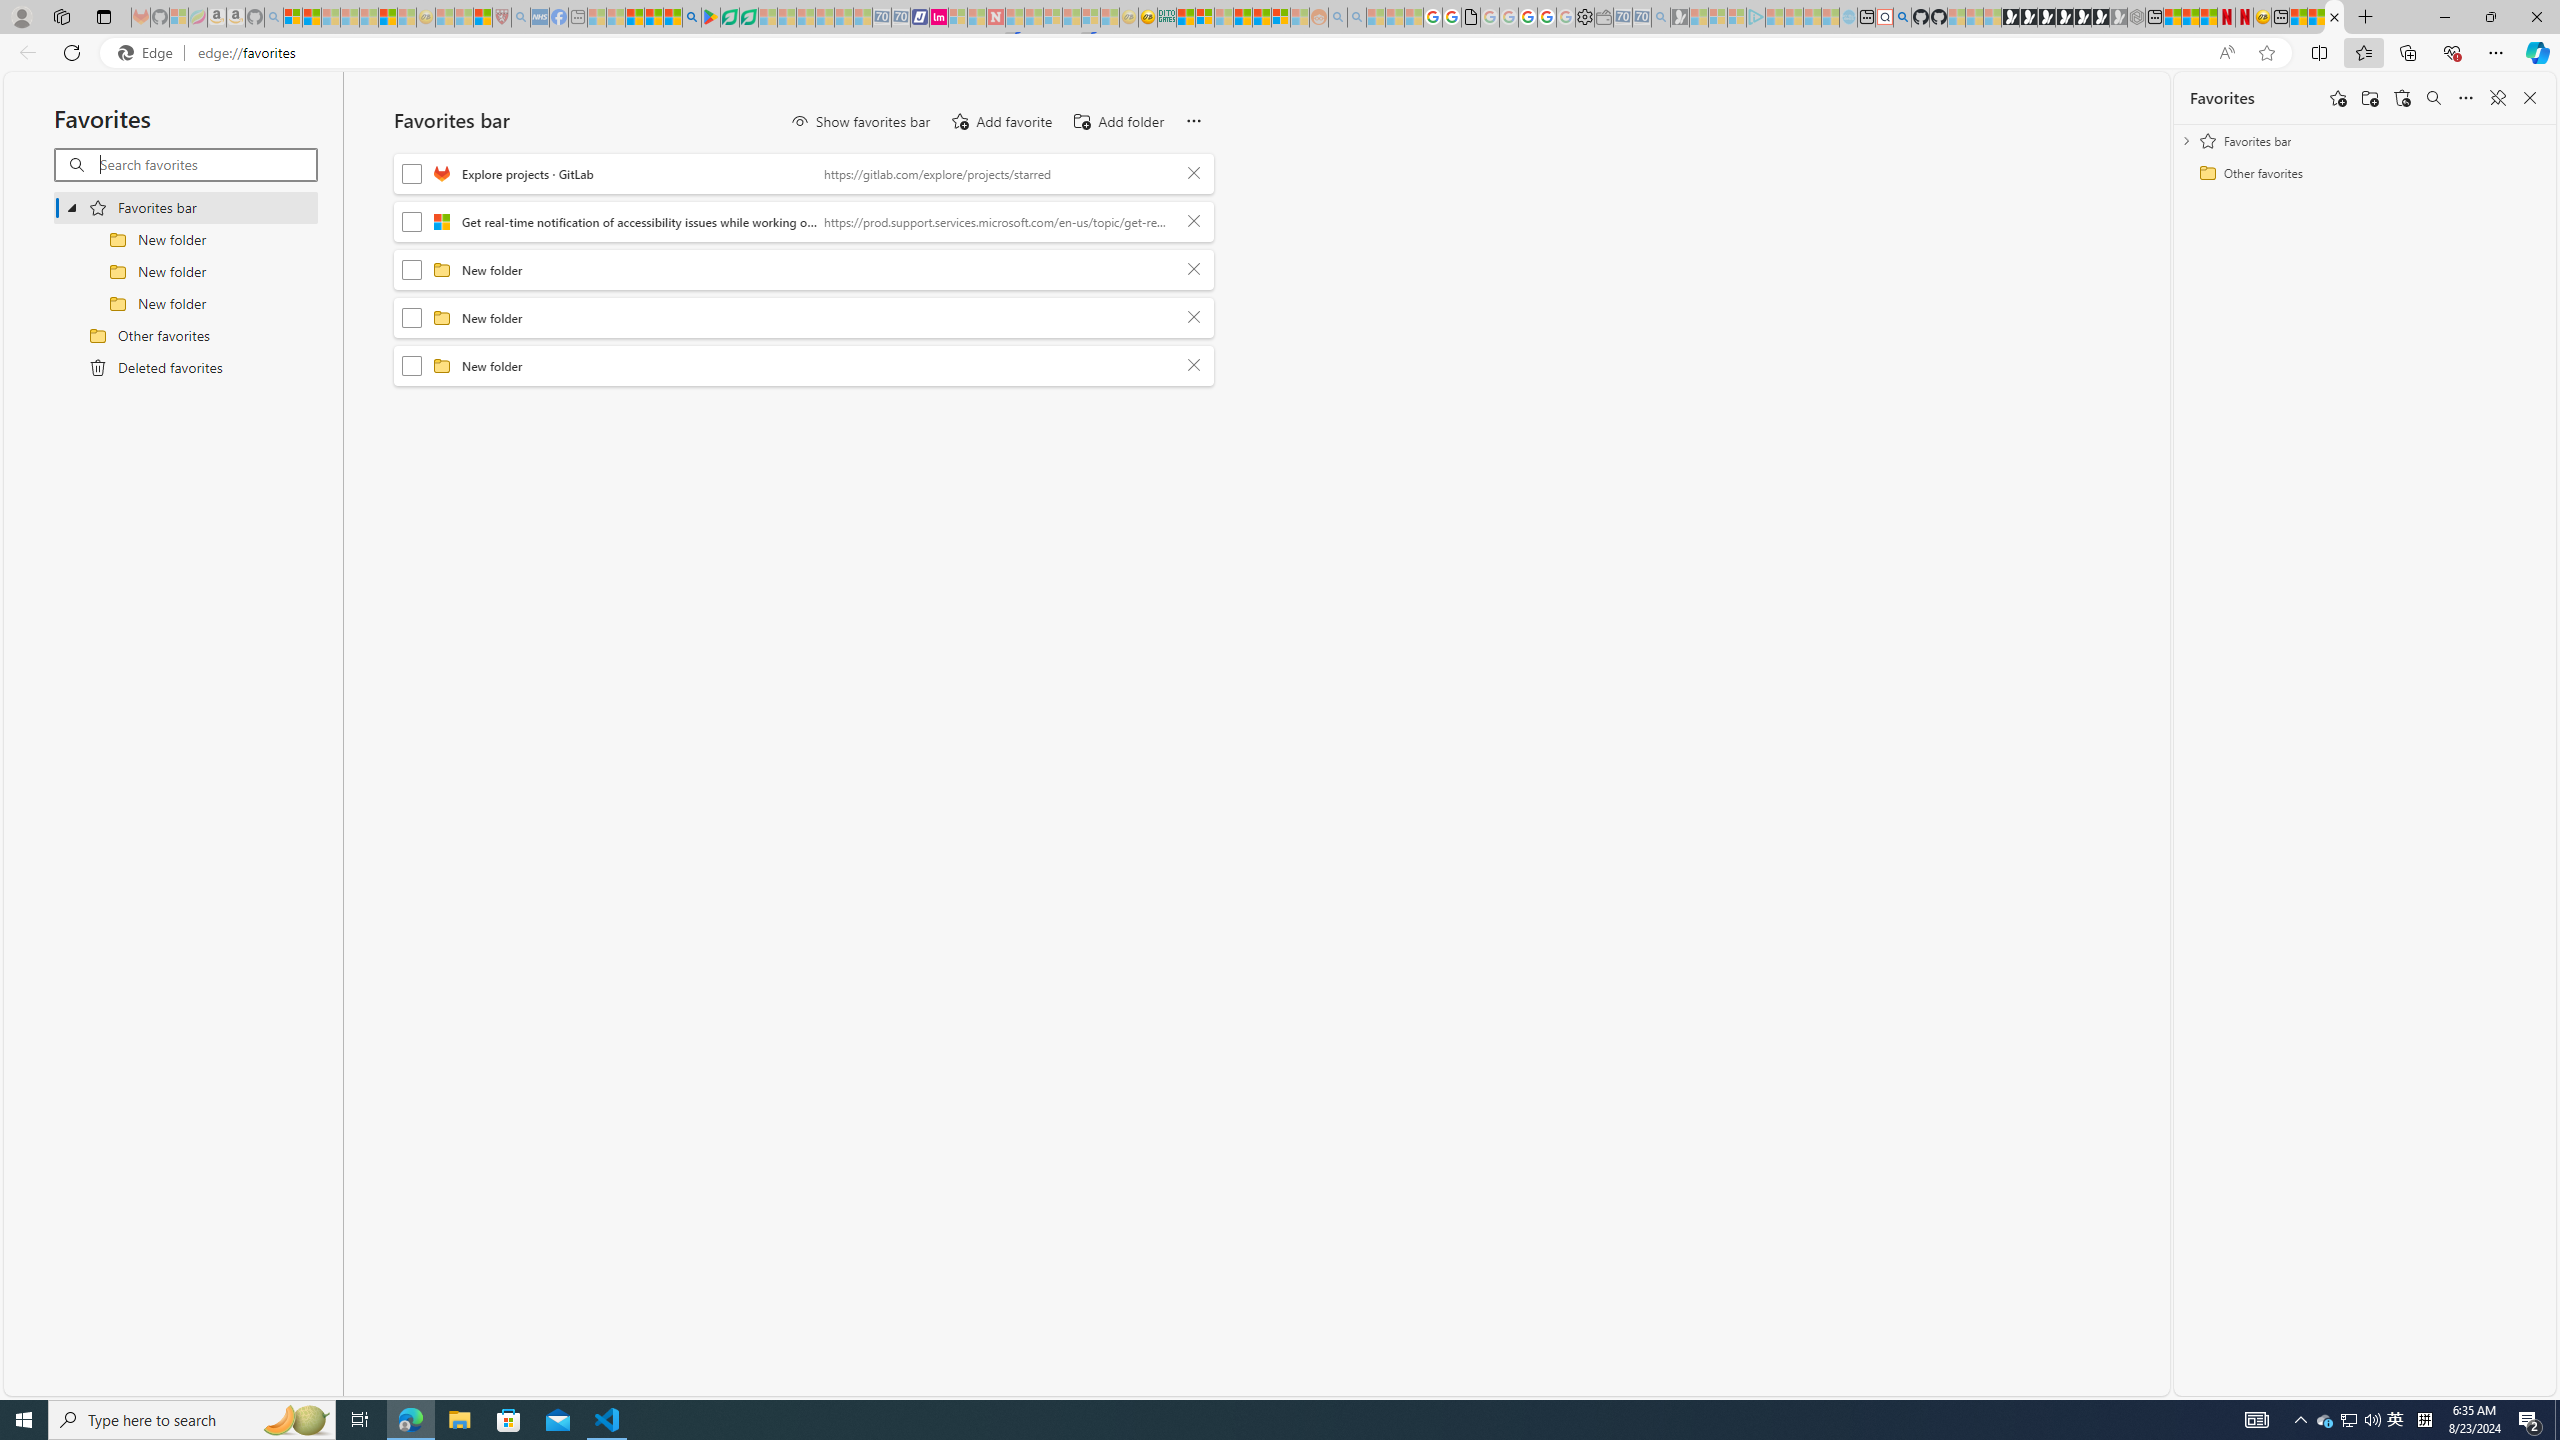  I want to click on MSNBC - MSN - Sleeping, so click(596, 17).